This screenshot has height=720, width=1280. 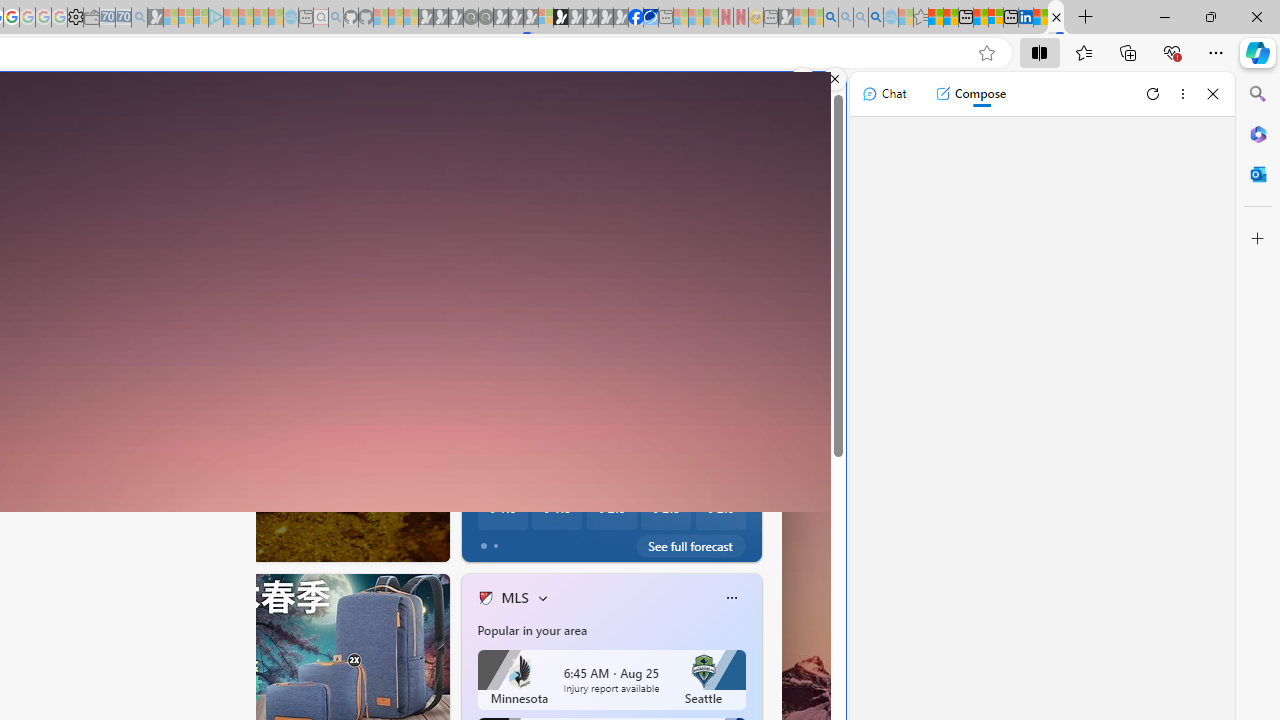 I want to click on Nordace | Facebook, so click(x=635, y=18).